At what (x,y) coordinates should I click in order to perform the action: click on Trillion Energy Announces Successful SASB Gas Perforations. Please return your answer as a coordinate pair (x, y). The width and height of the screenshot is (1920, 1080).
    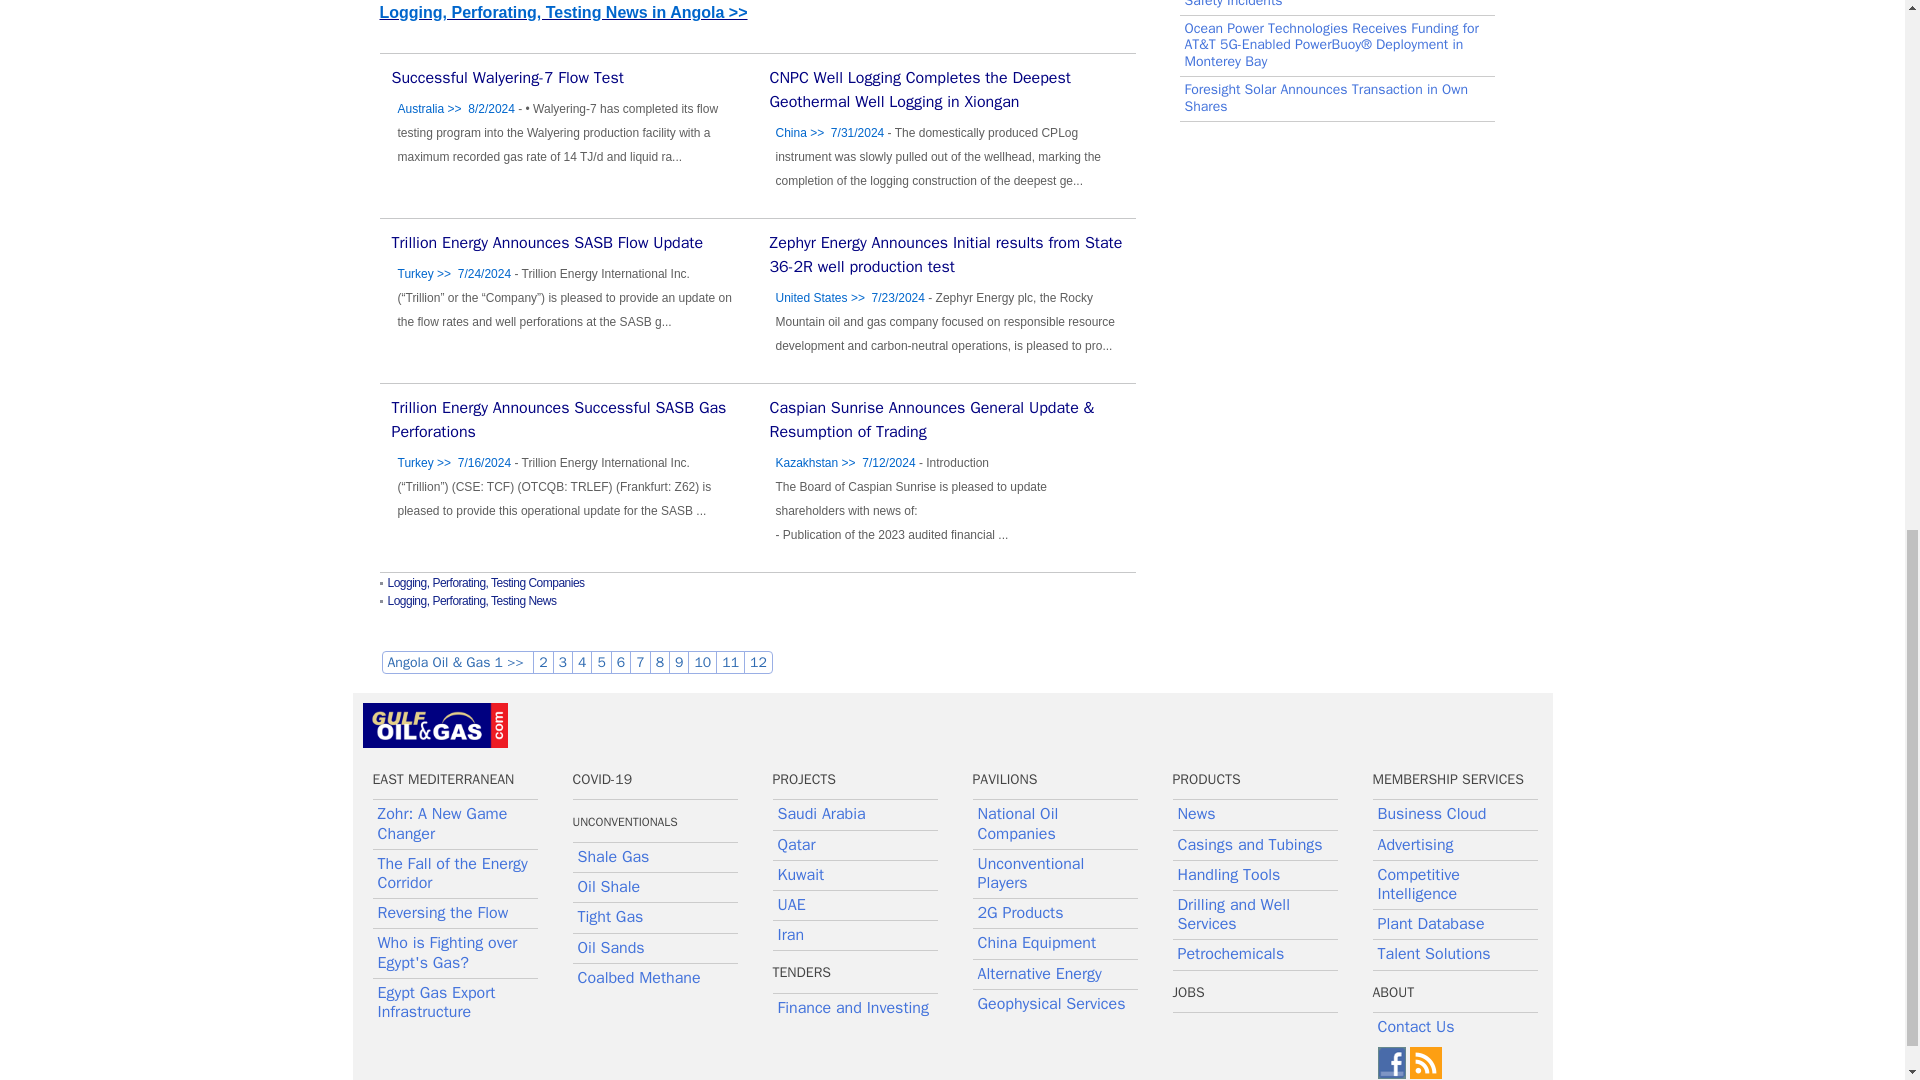
    Looking at the image, I should click on (559, 420).